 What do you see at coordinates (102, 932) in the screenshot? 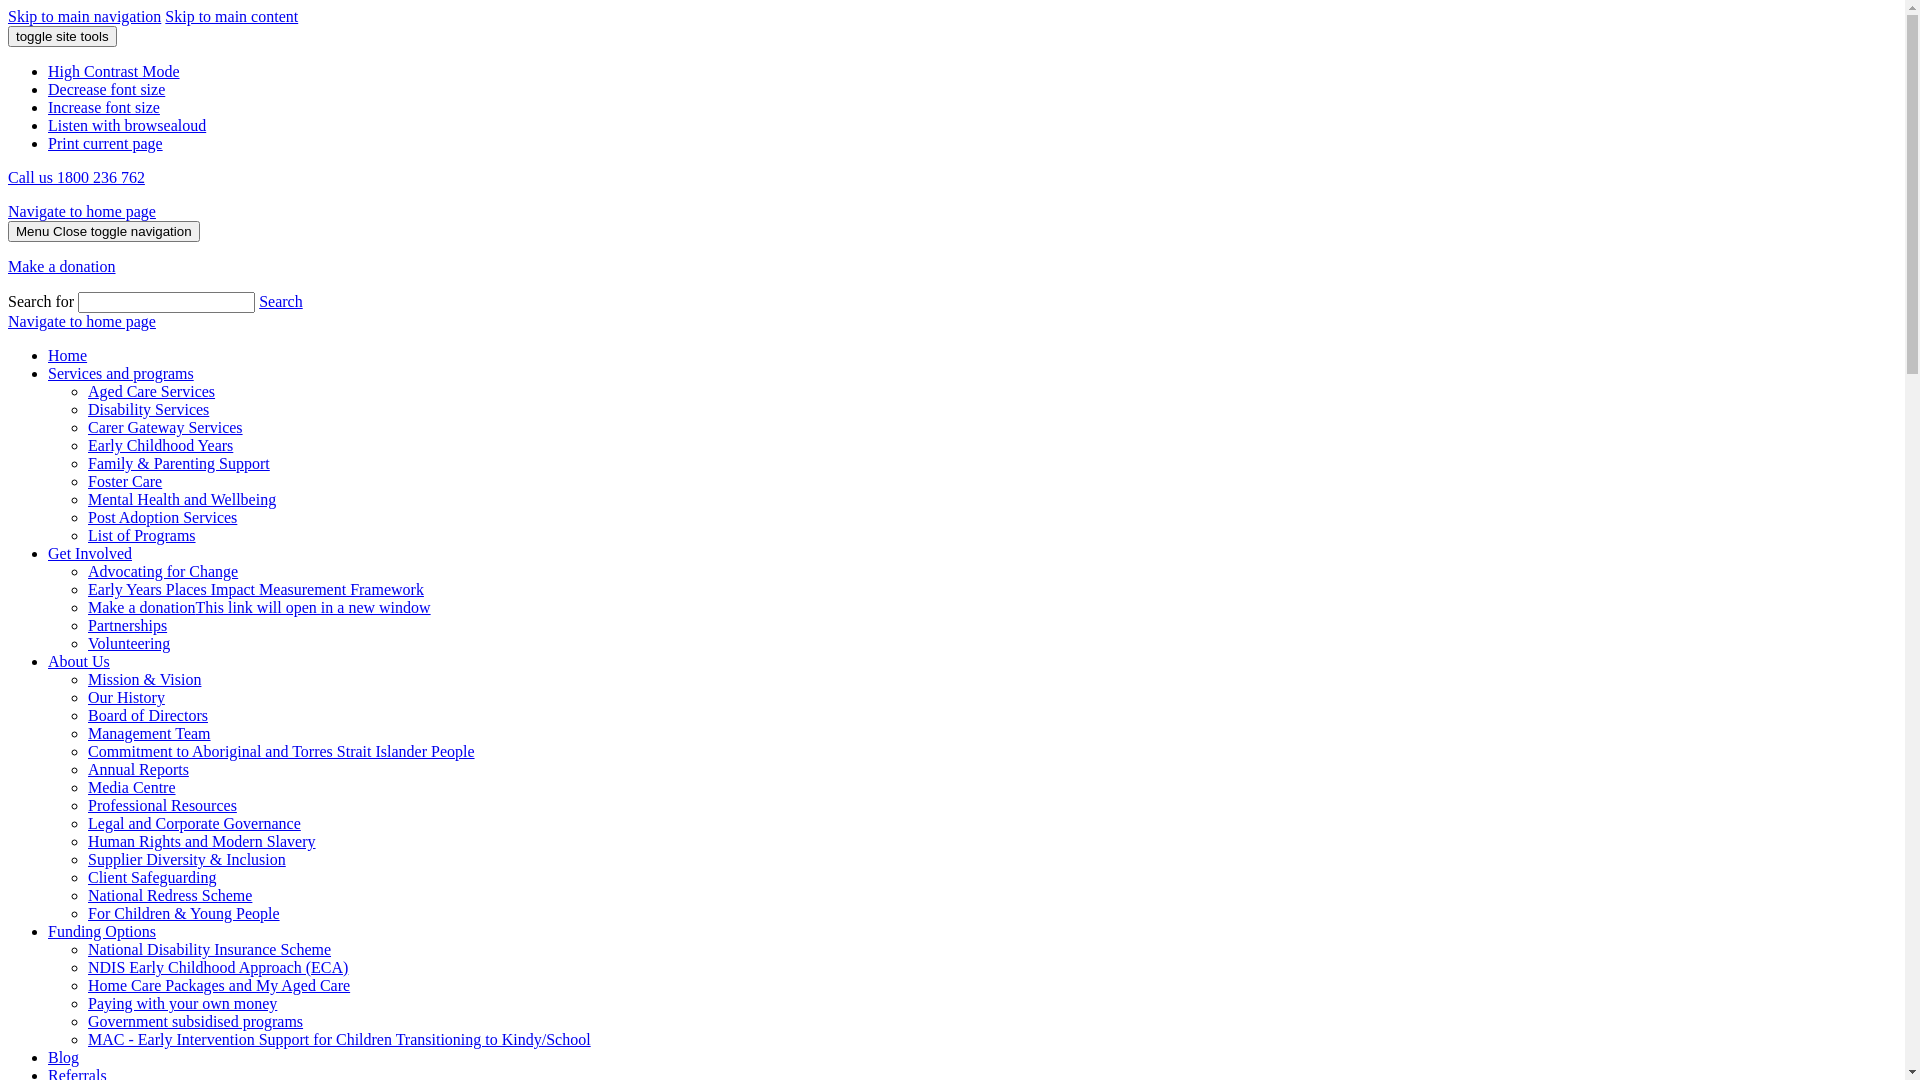
I see `Funding Options` at bounding box center [102, 932].